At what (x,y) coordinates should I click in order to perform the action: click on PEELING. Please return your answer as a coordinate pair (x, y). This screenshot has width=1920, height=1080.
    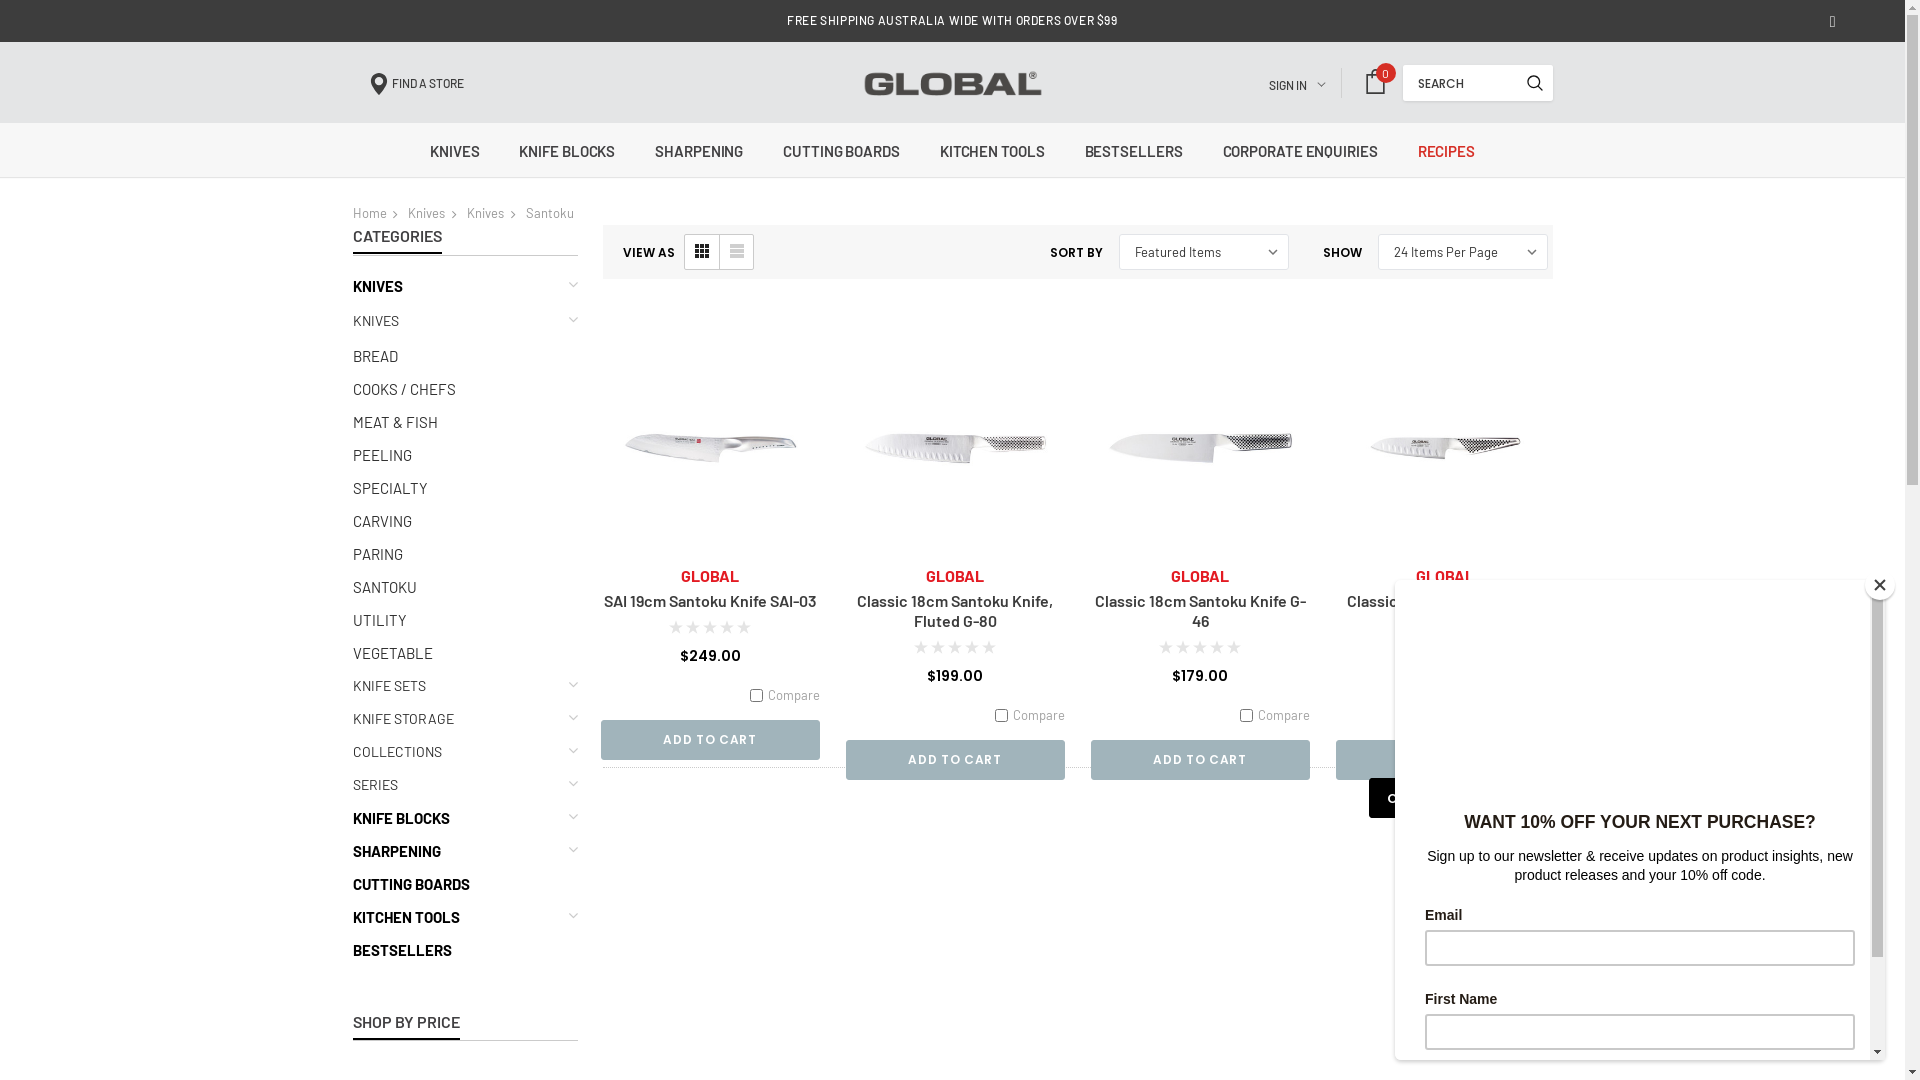
    Looking at the image, I should click on (382, 455).